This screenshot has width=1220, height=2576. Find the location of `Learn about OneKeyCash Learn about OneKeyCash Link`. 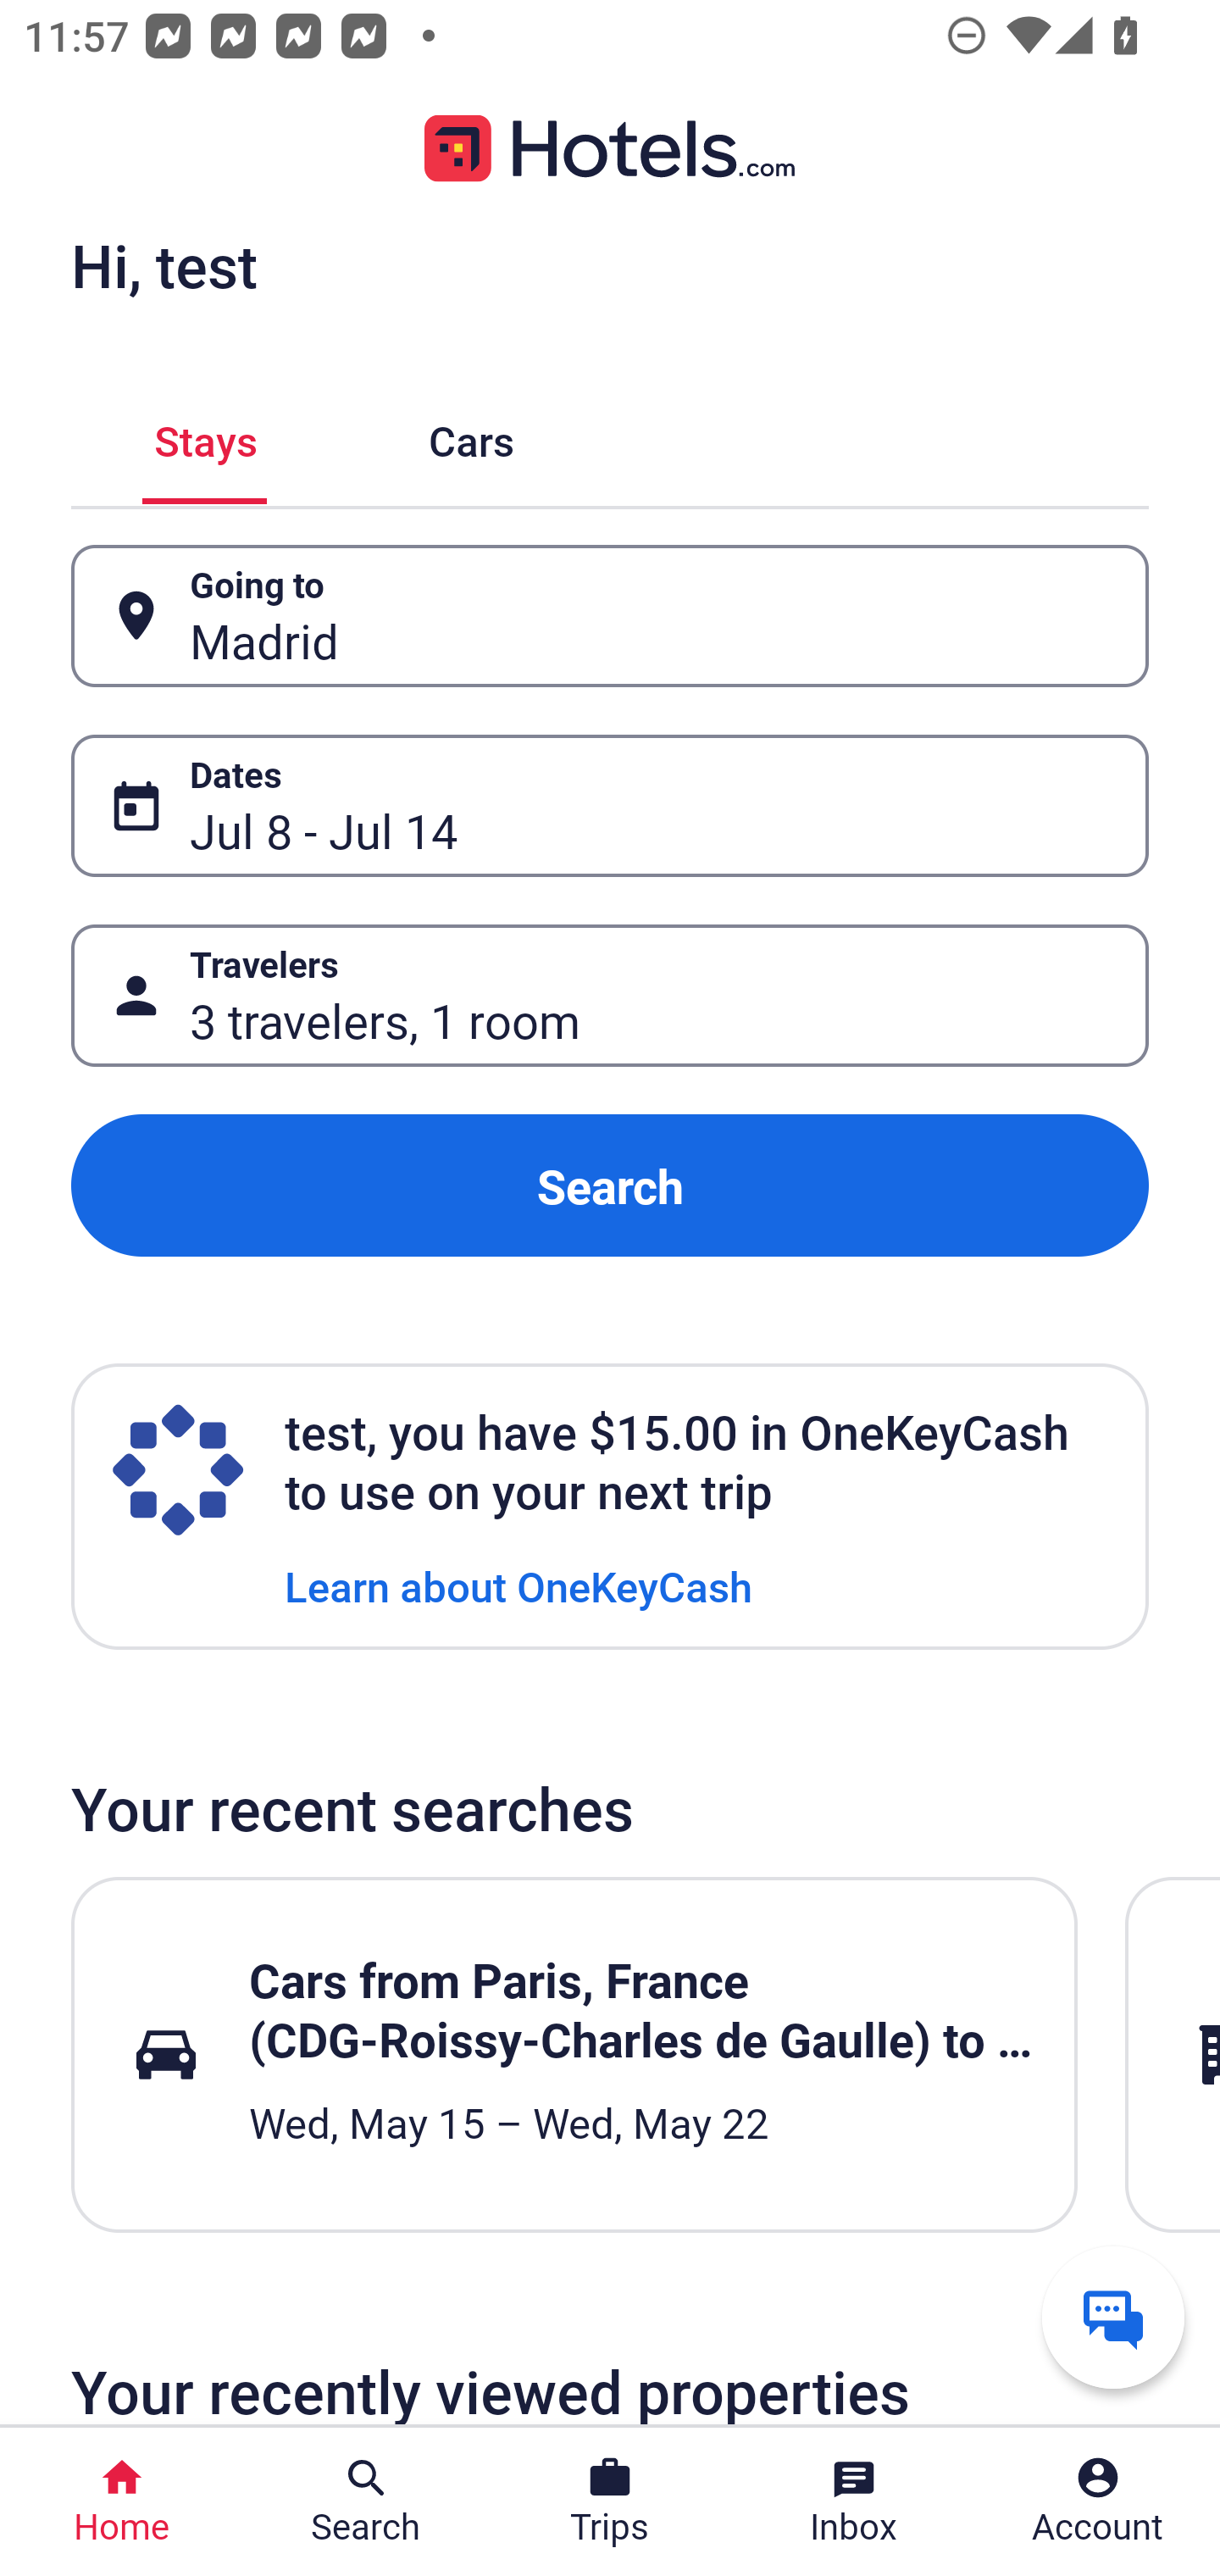

Learn about OneKeyCash Learn about OneKeyCash Link is located at coordinates (518, 1585).